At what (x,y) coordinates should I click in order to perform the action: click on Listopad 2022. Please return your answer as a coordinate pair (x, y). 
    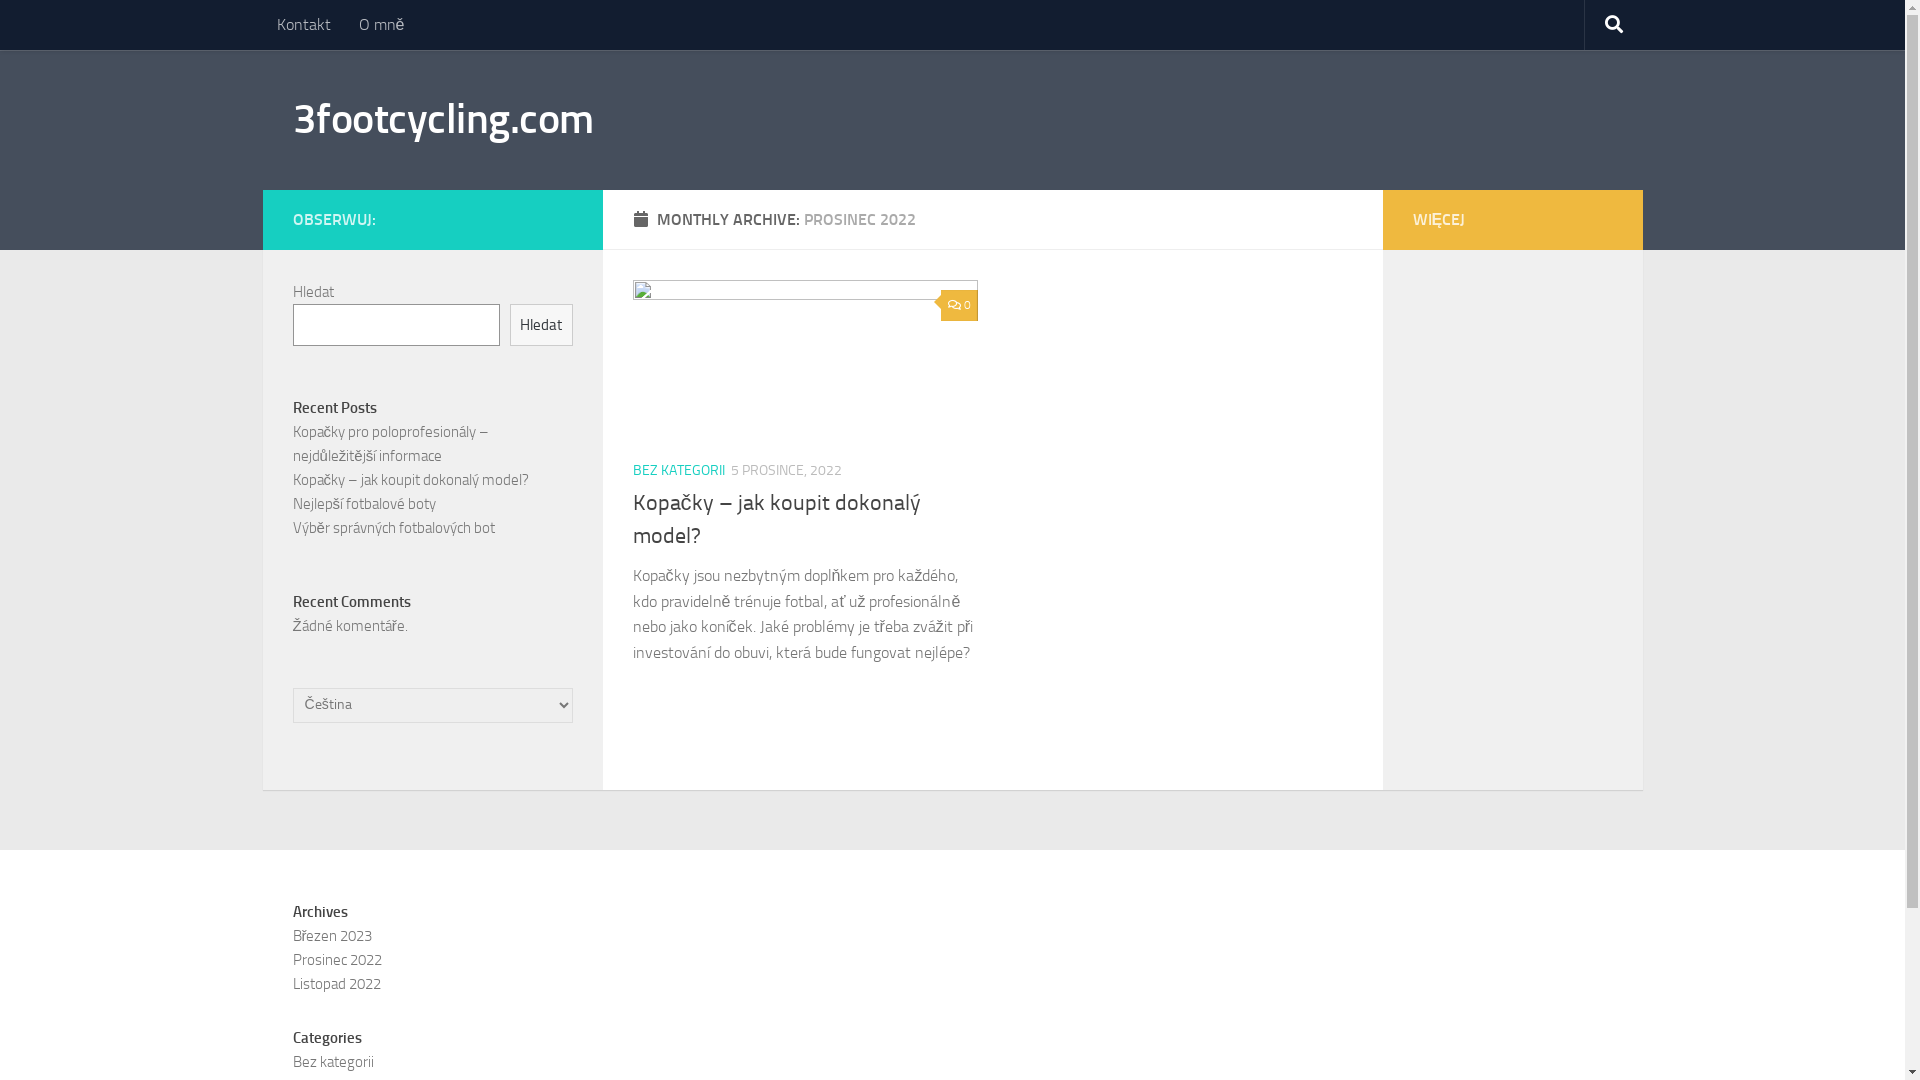
    Looking at the image, I should click on (336, 984).